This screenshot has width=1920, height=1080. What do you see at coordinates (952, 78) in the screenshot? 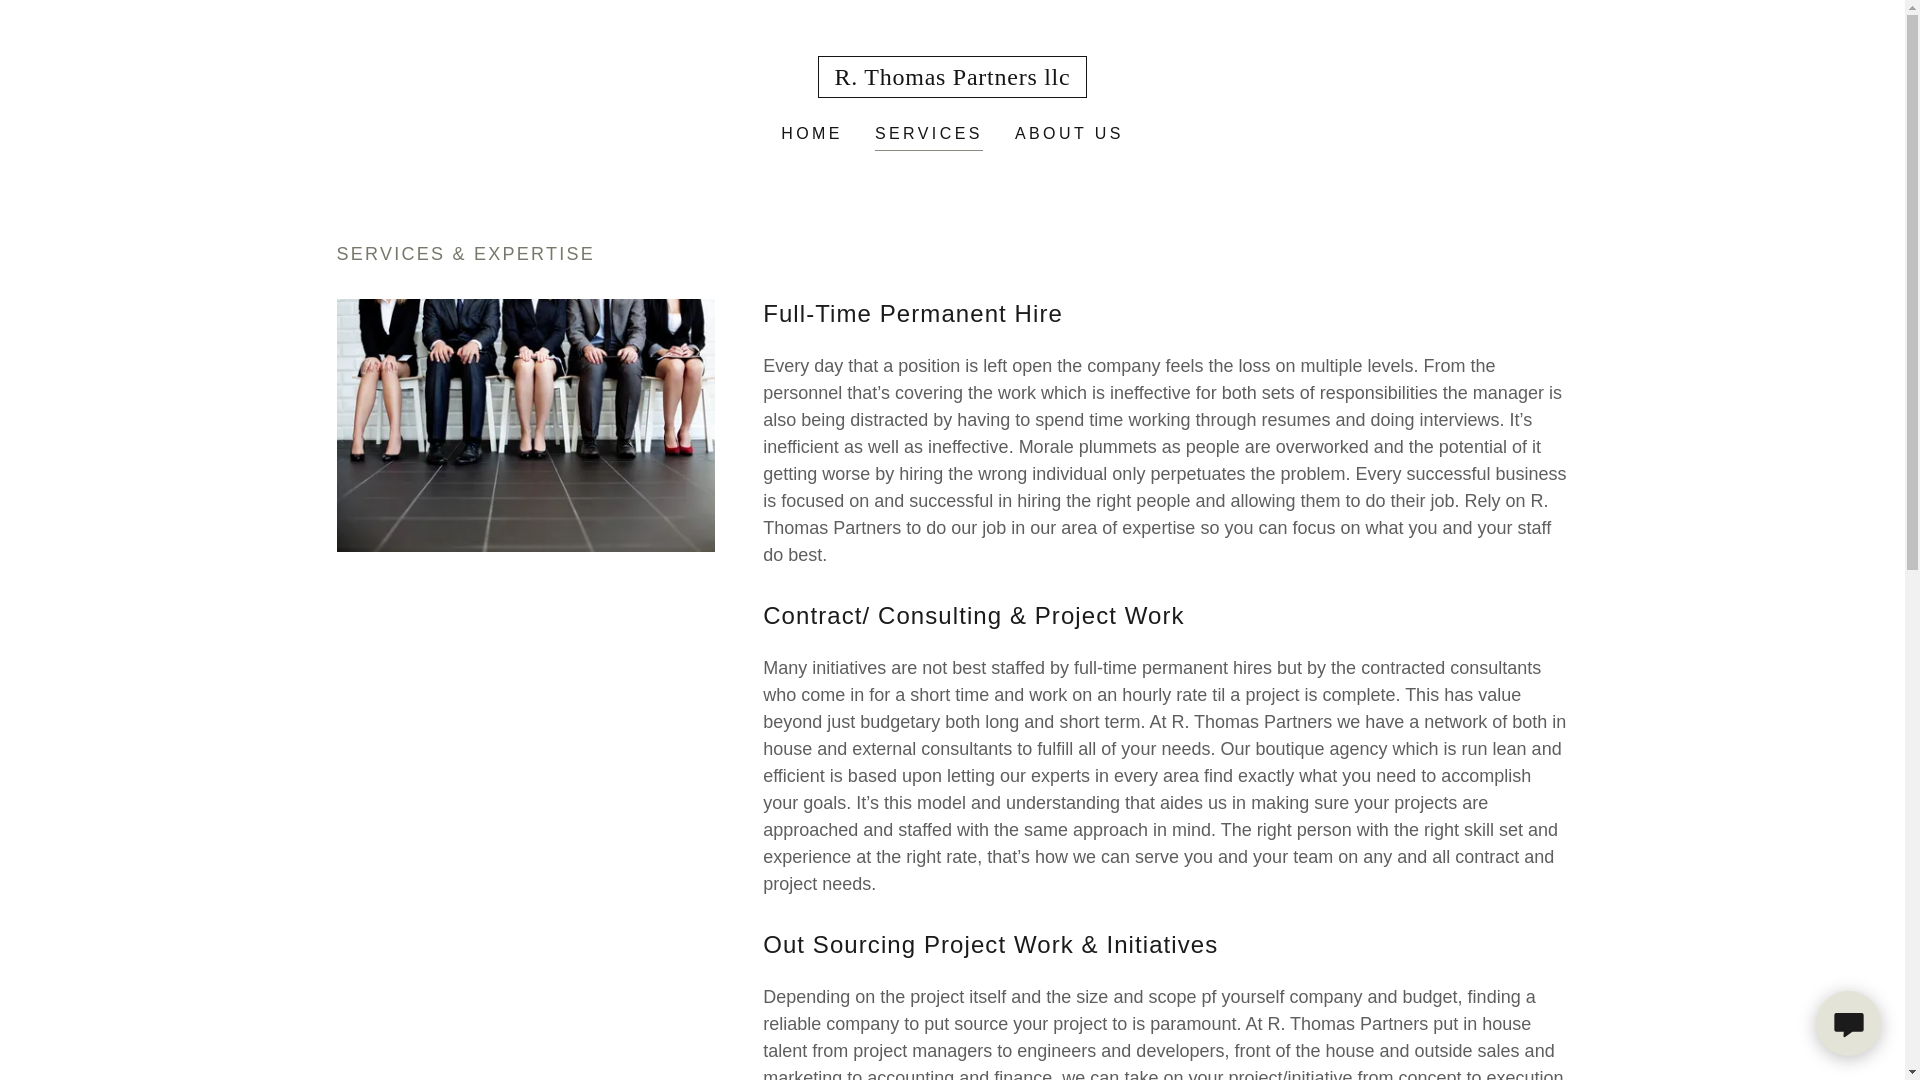
I see `R. Thomas Partners llc` at bounding box center [952, 78].